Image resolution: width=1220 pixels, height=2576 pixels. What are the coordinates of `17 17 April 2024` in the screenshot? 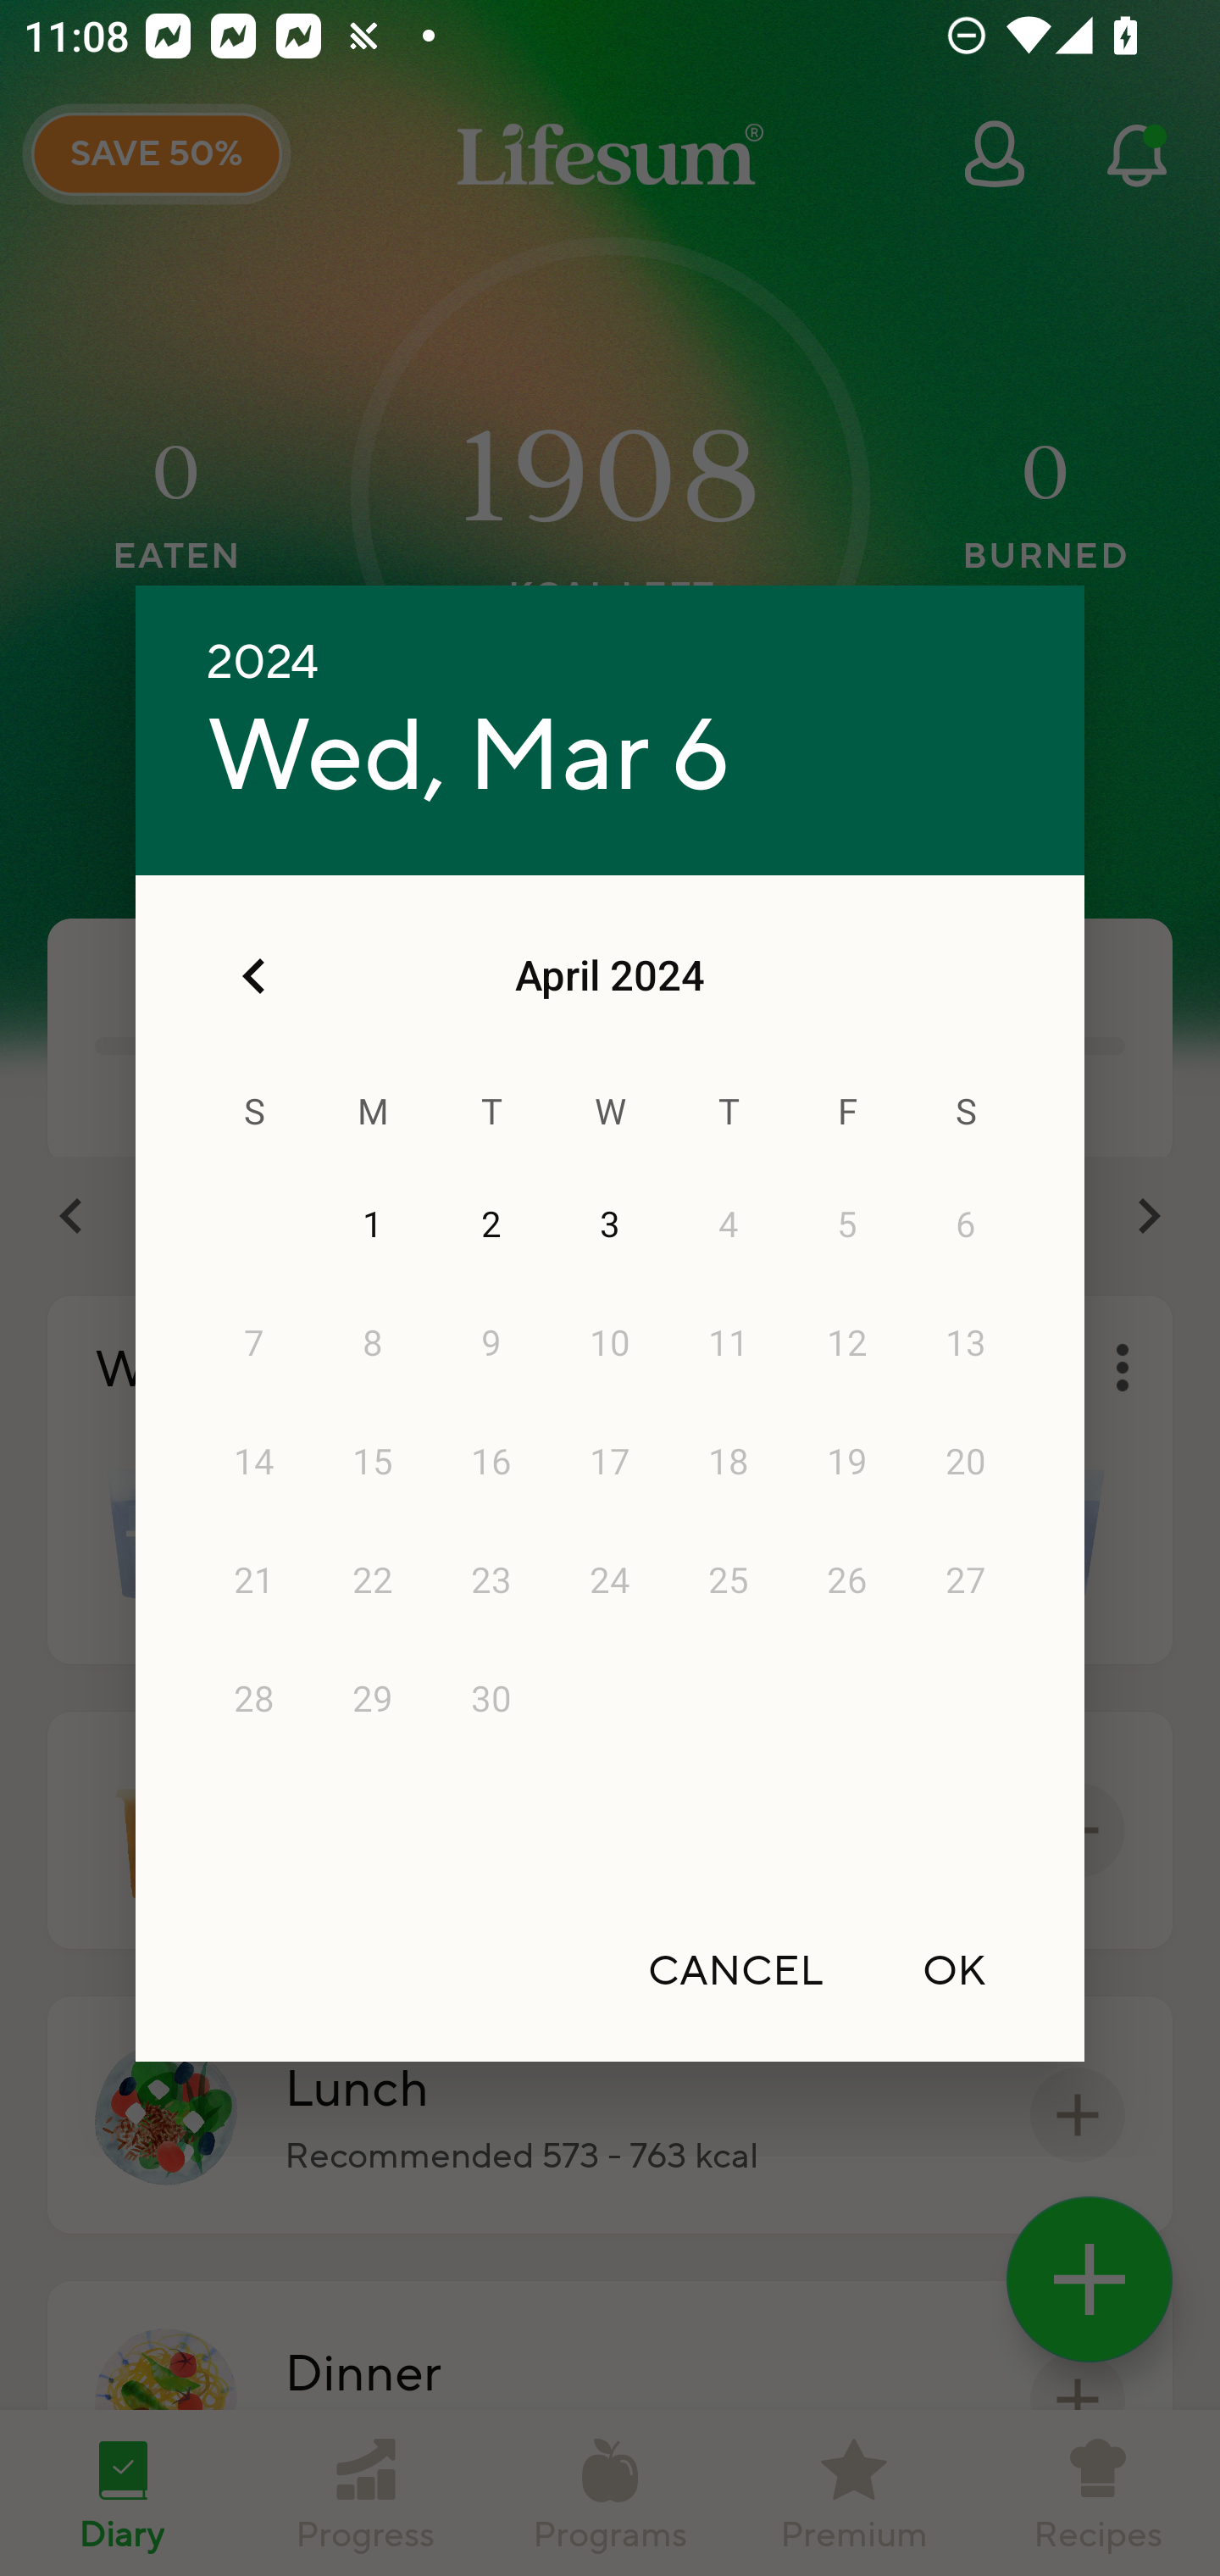 It's located at (610, 1463).